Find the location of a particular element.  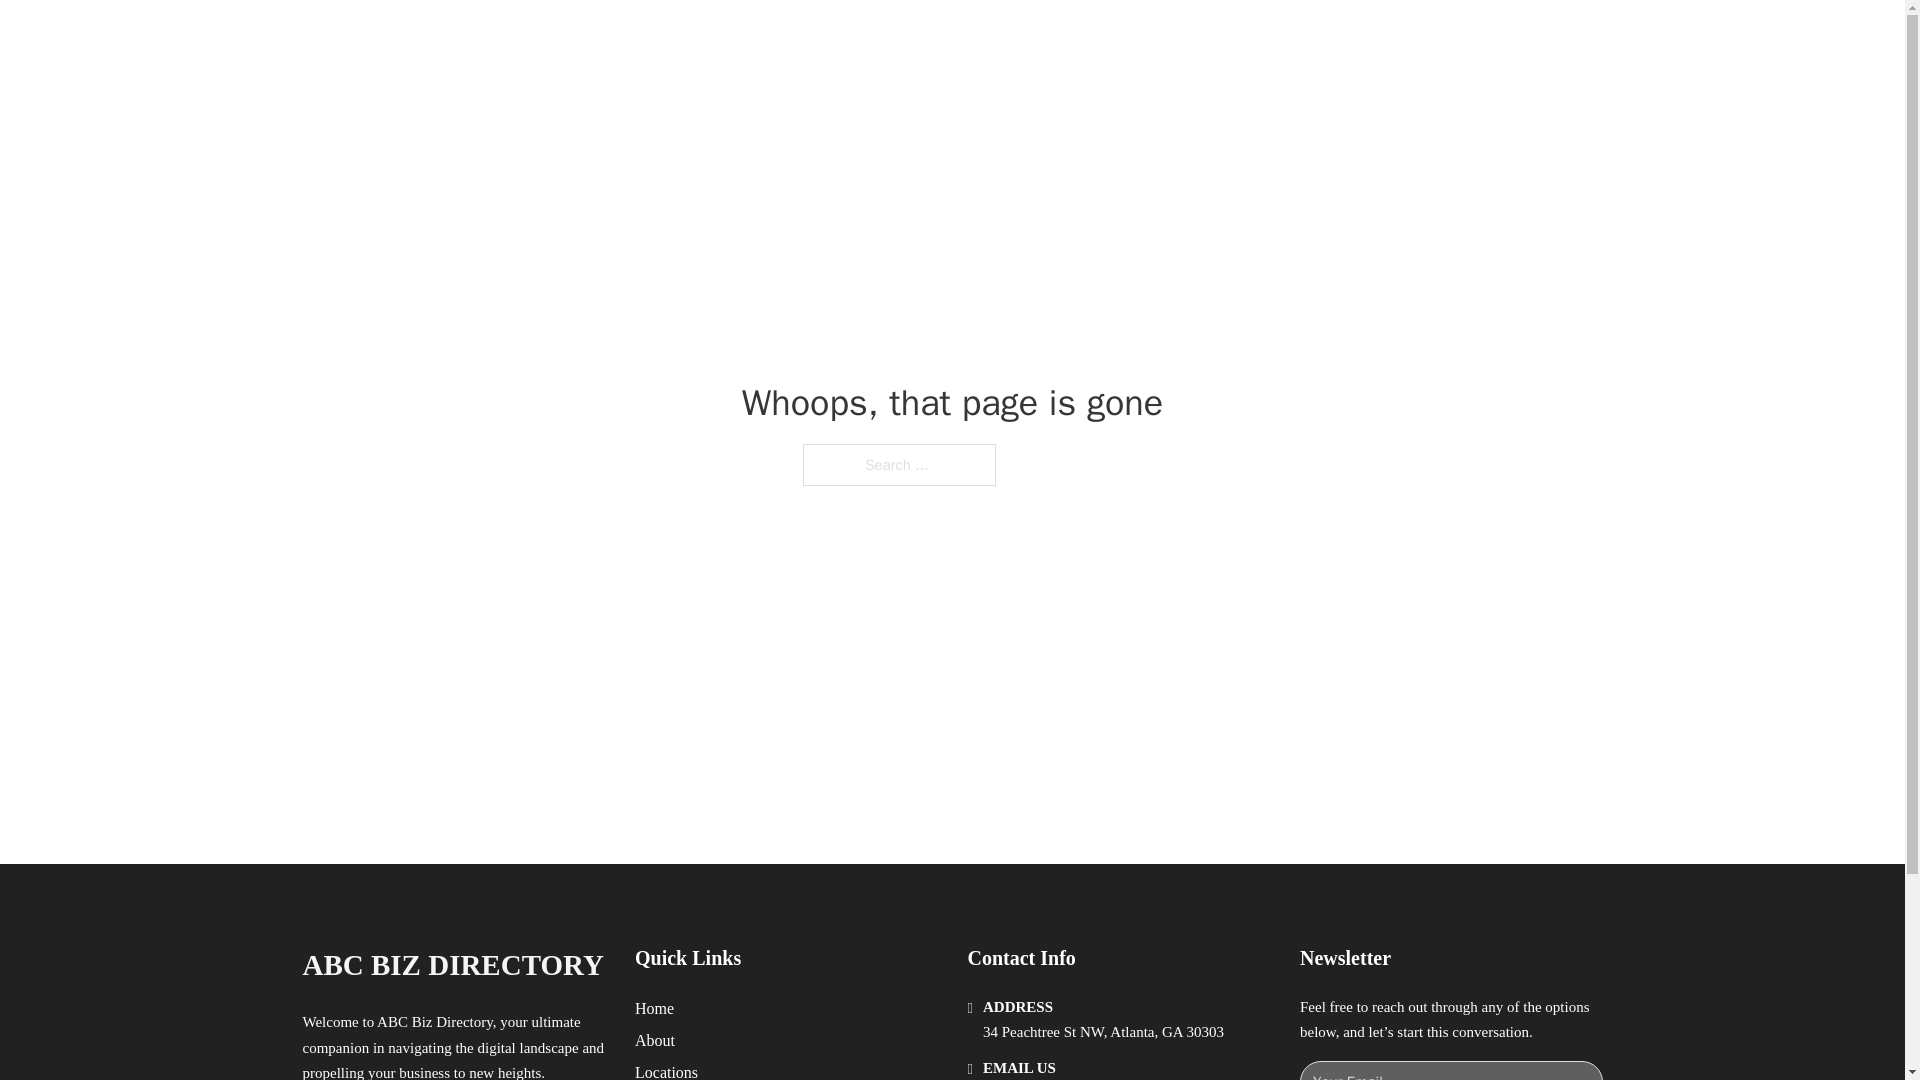

HOME is located at coordinates (1212, 38).